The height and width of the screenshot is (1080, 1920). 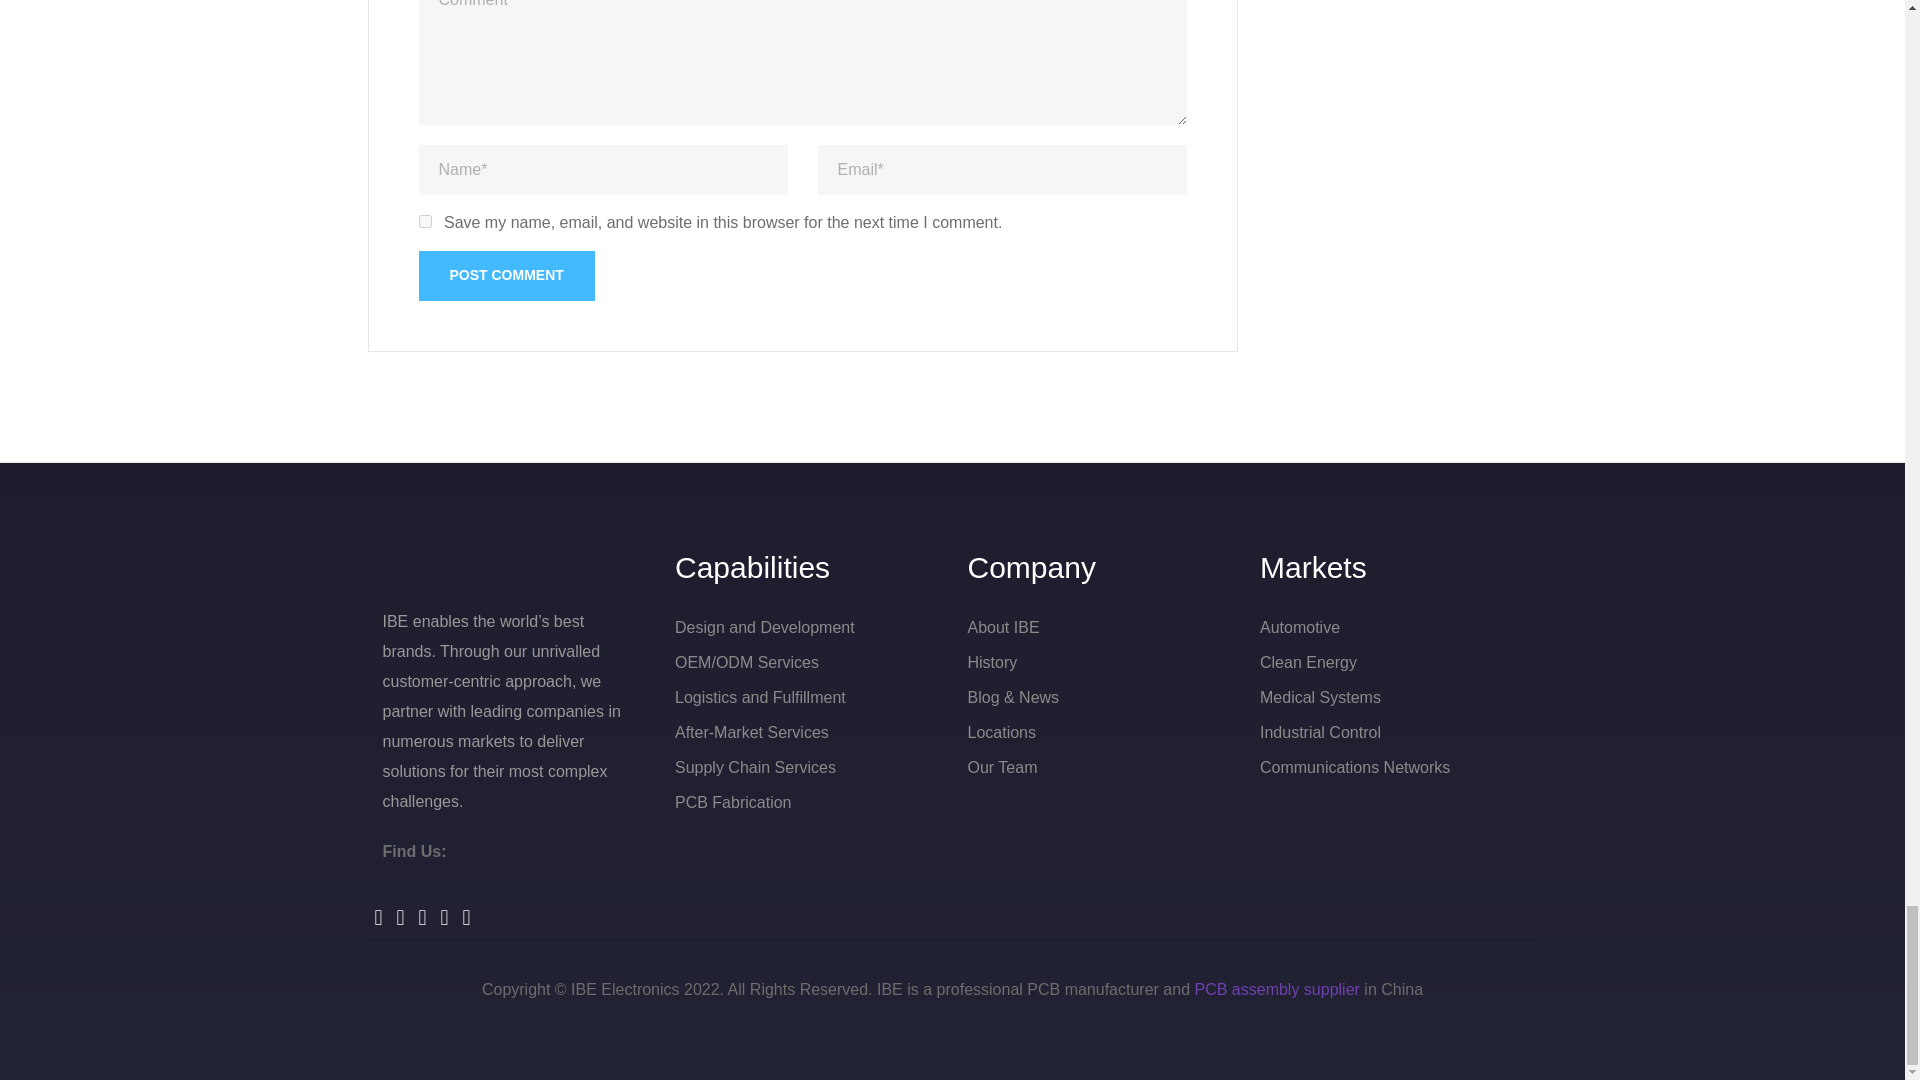 What do you see at coordinates (506, 276) in the screenshot?
I see `Post Comment` at bounding box center [506, 276].